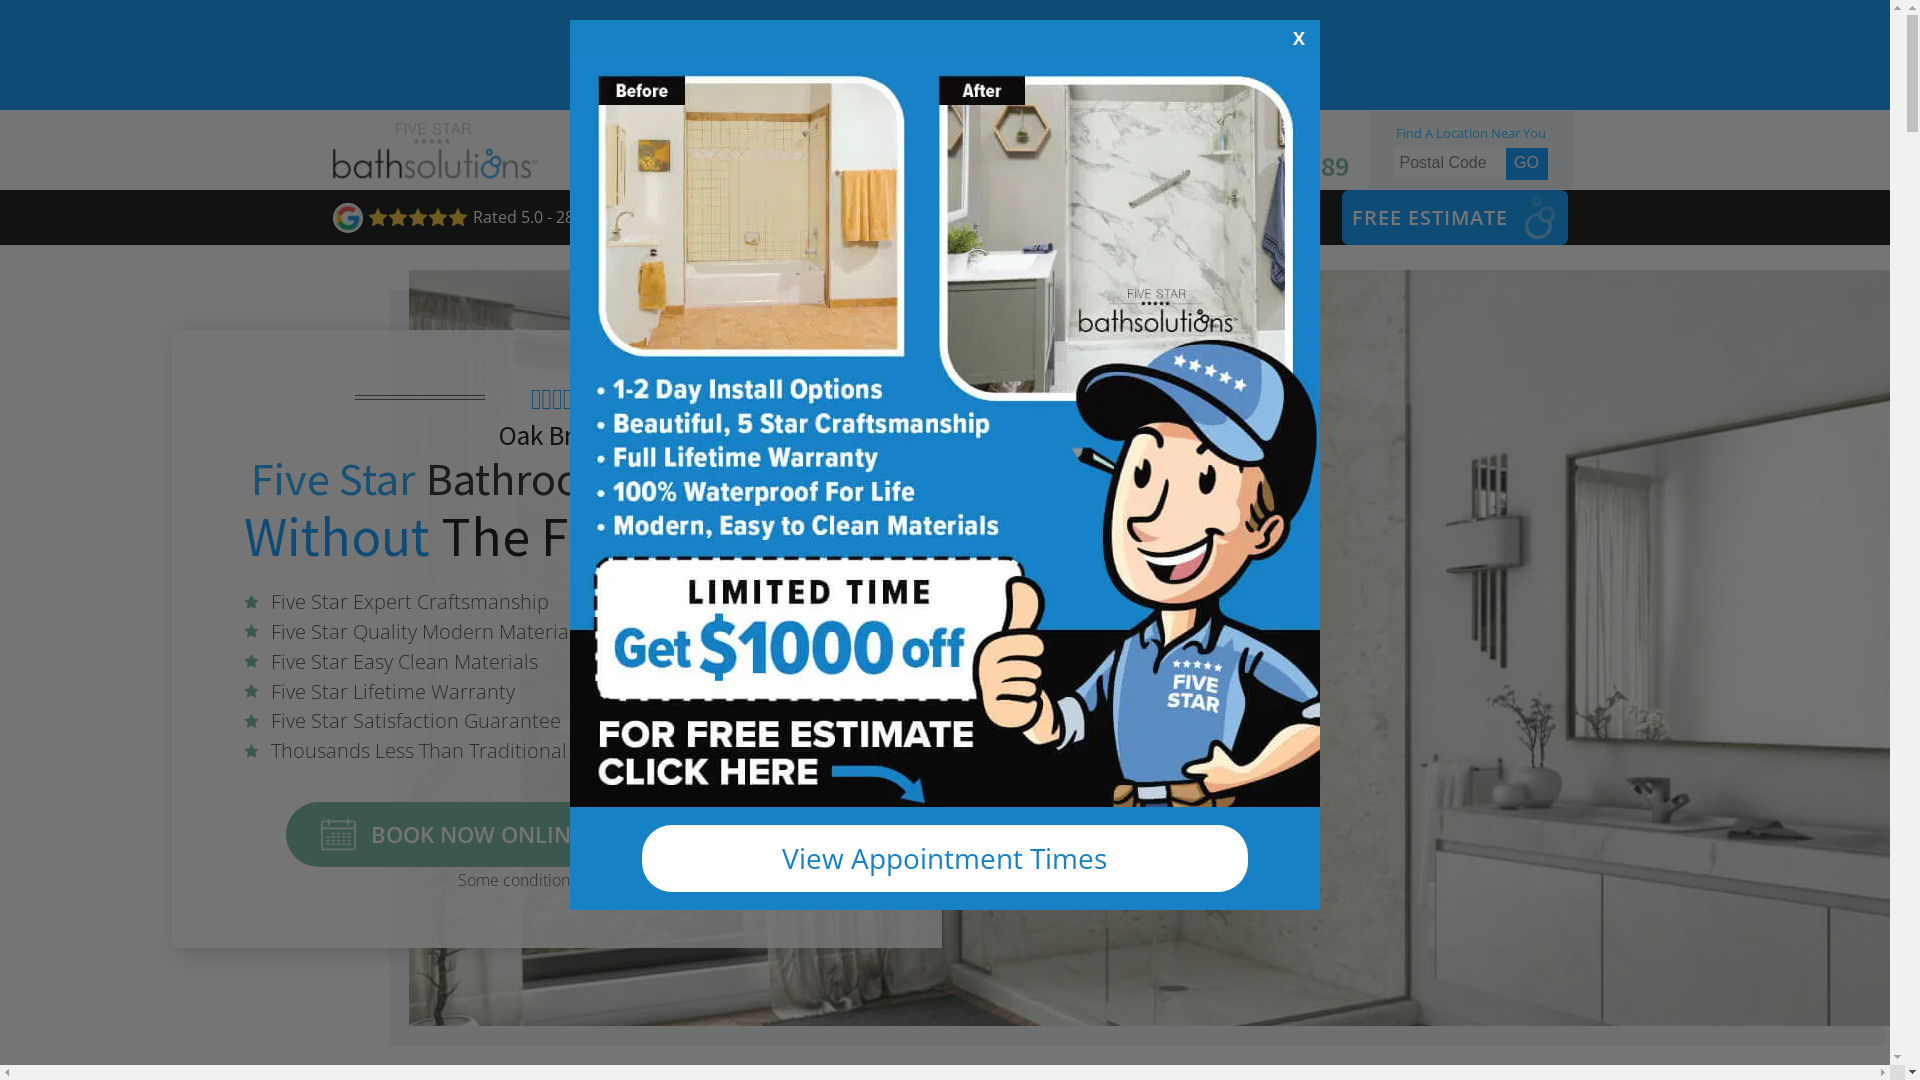  What do you see at coordinates (886, 166) in the screenshot?
I see `Blog` at bounding box center [886, 166].